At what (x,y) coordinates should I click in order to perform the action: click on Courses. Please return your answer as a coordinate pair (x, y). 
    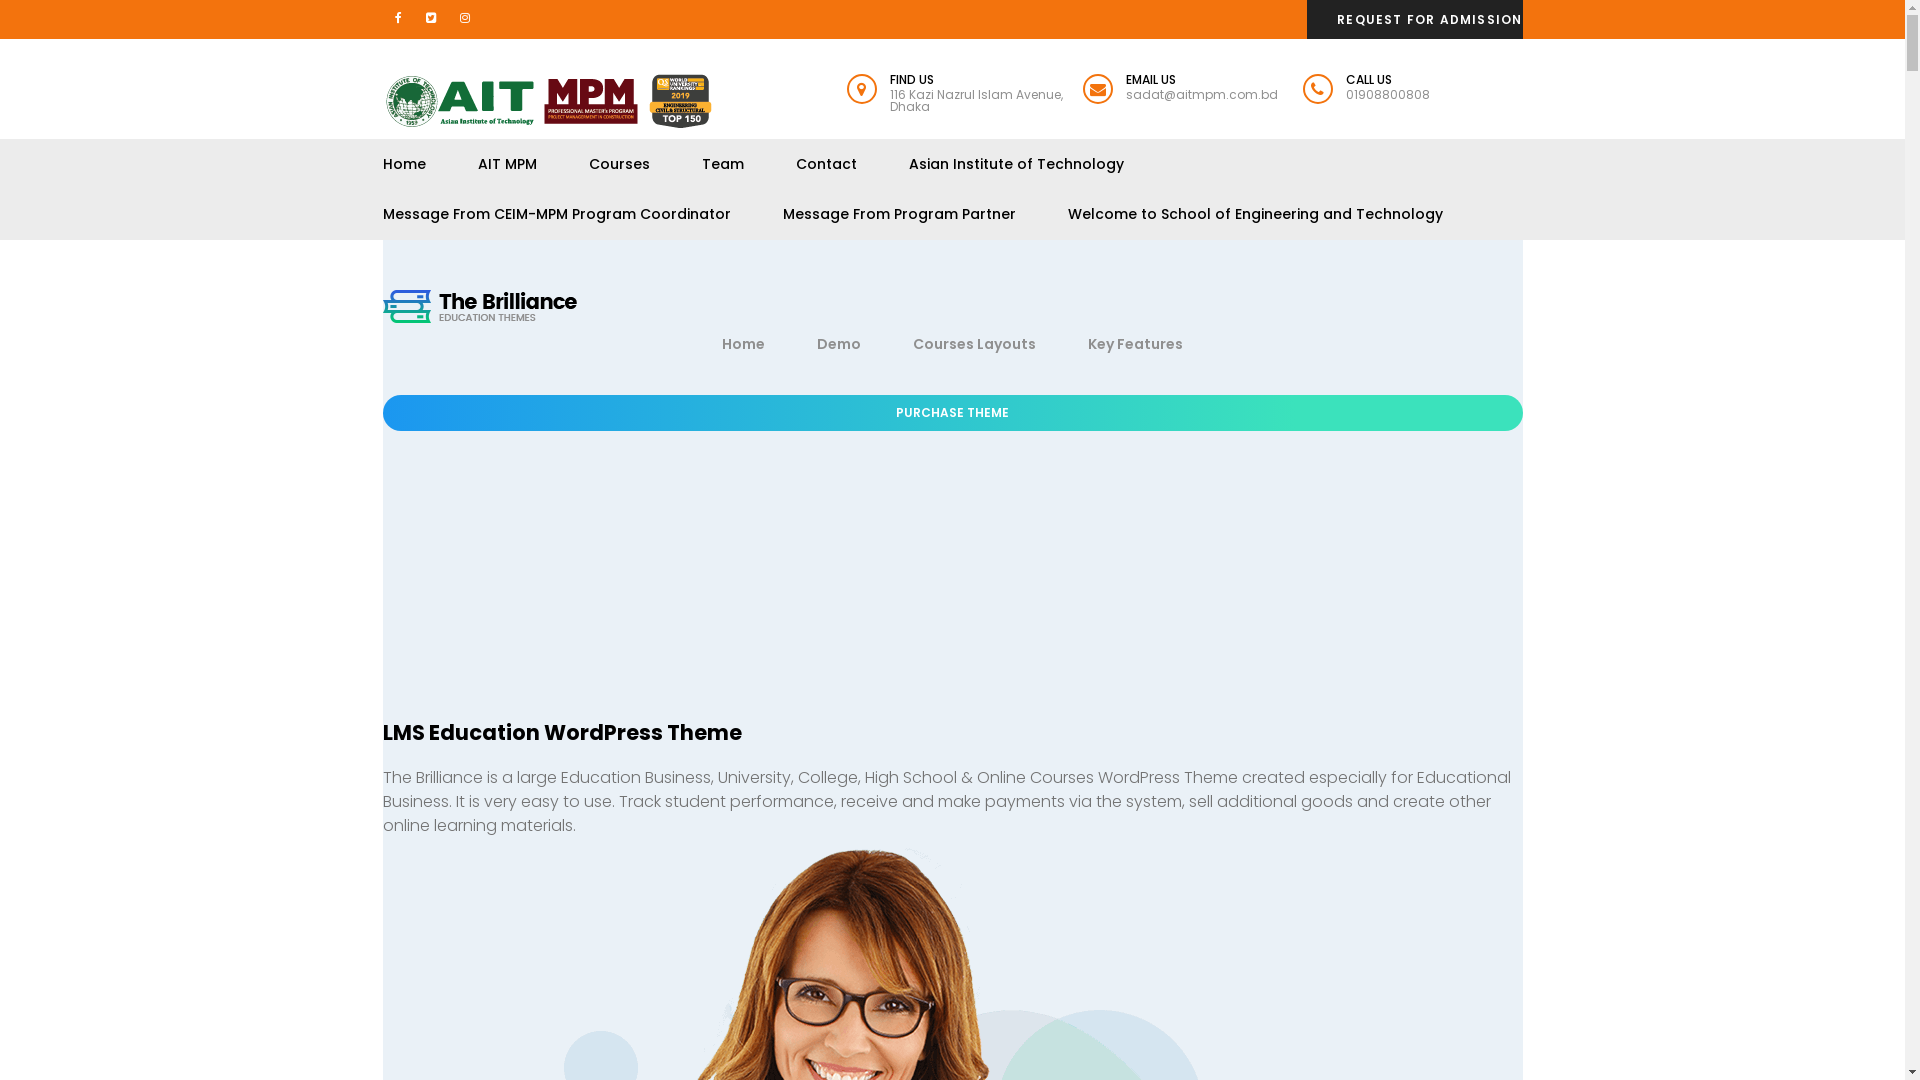
    Looking at the image, I should click on (618, 164).